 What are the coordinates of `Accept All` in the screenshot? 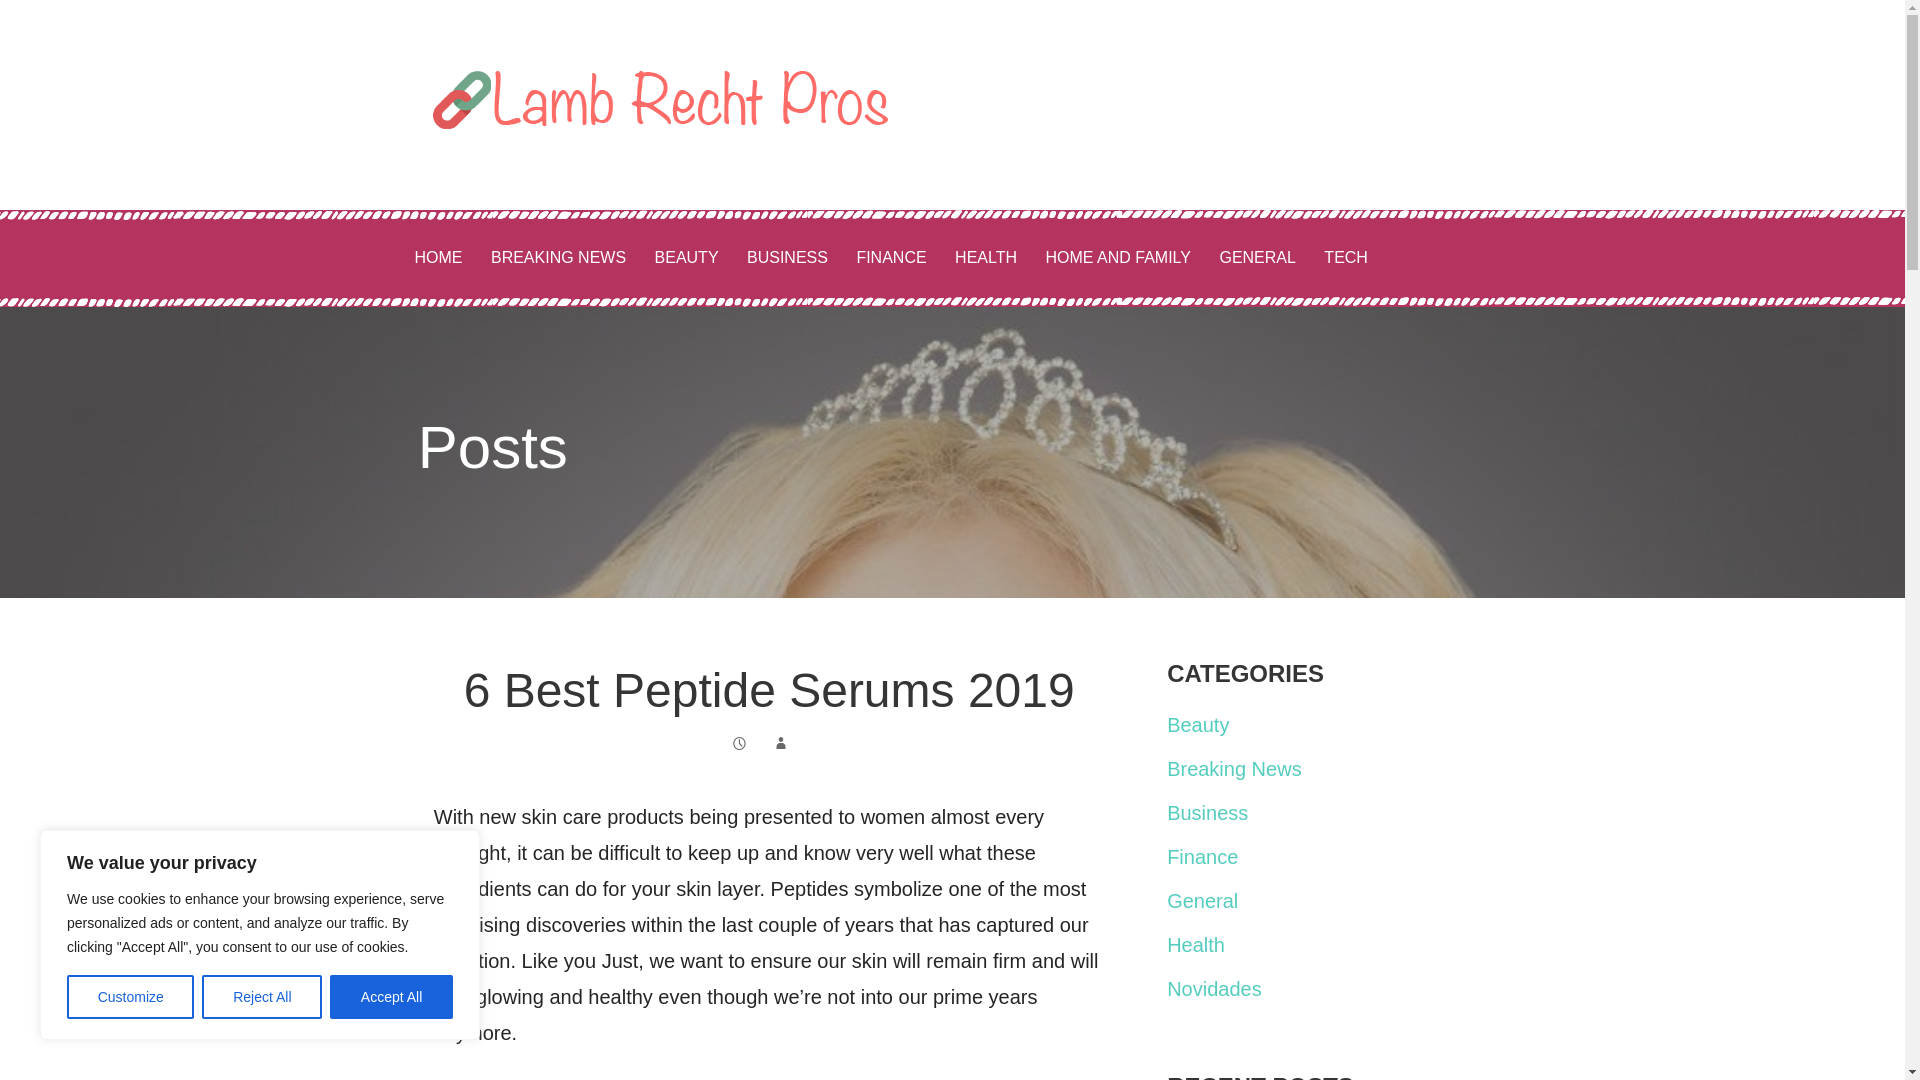 It's located at (392, 997).